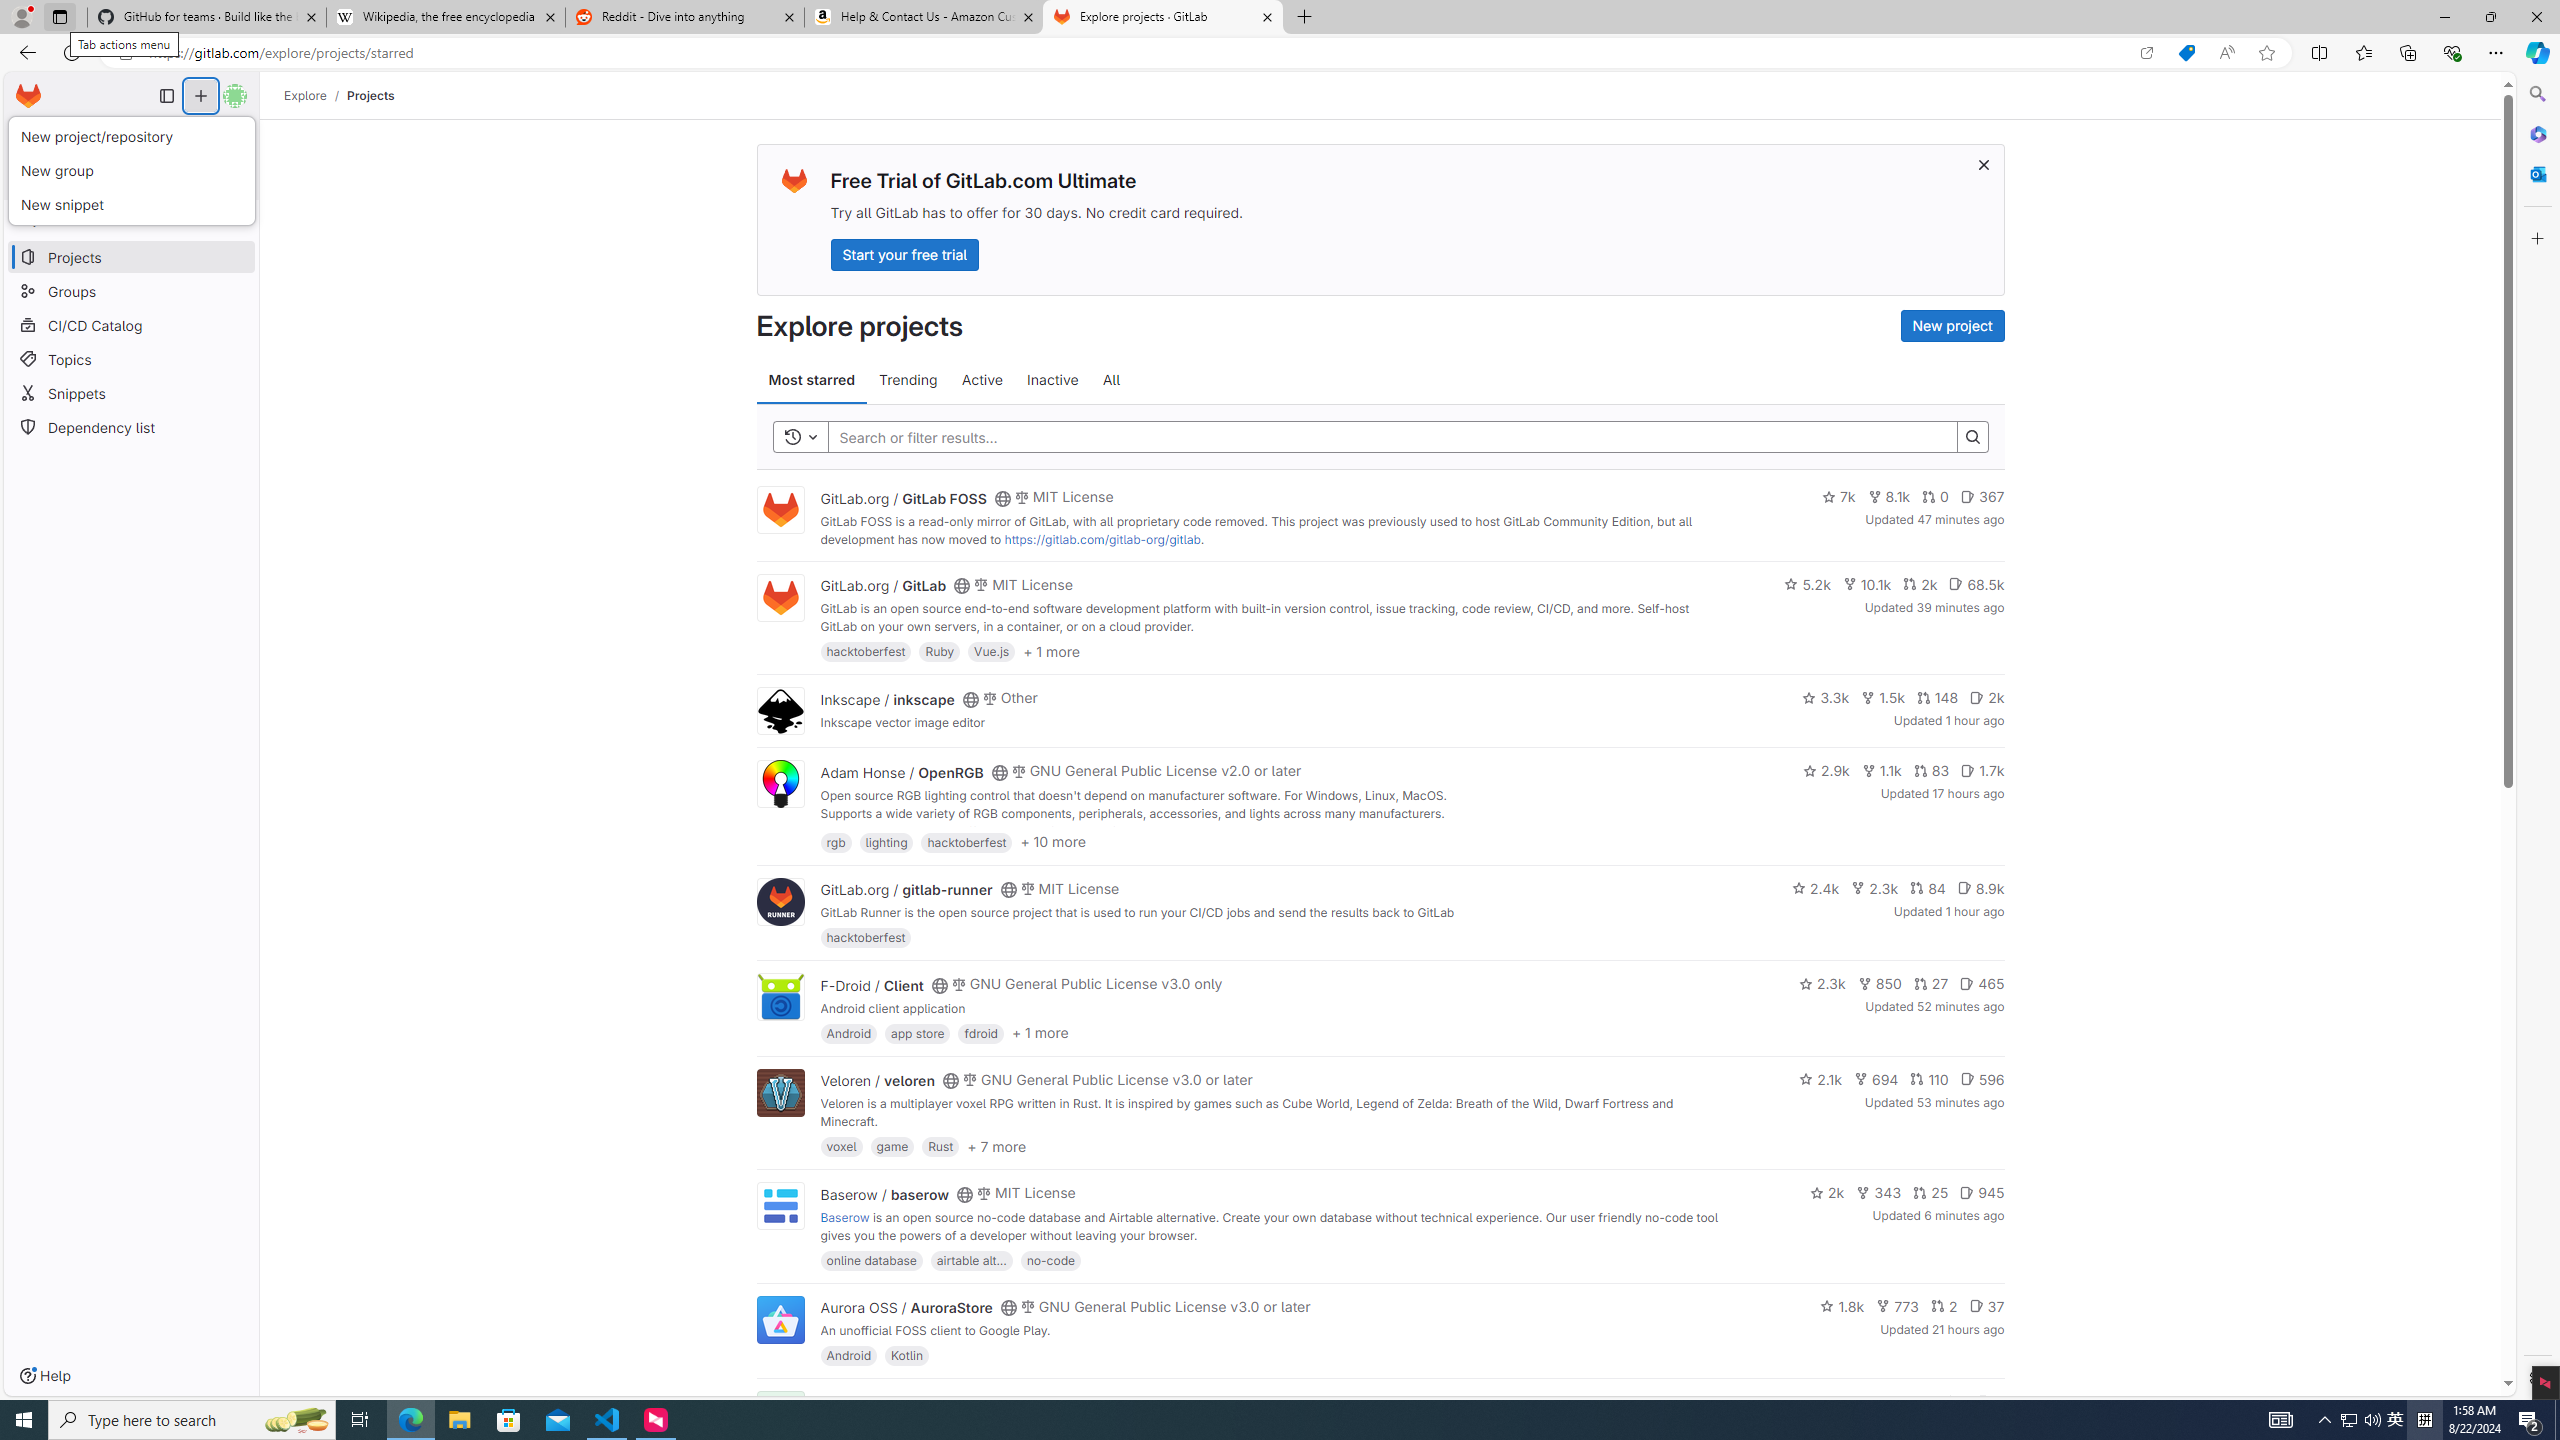 The height and width of the screenshot is (1440, 2560). What do you see at coordinates (904, 254) in the screenshot?
I see `Start your free trial` at bounding box center [904, 254].